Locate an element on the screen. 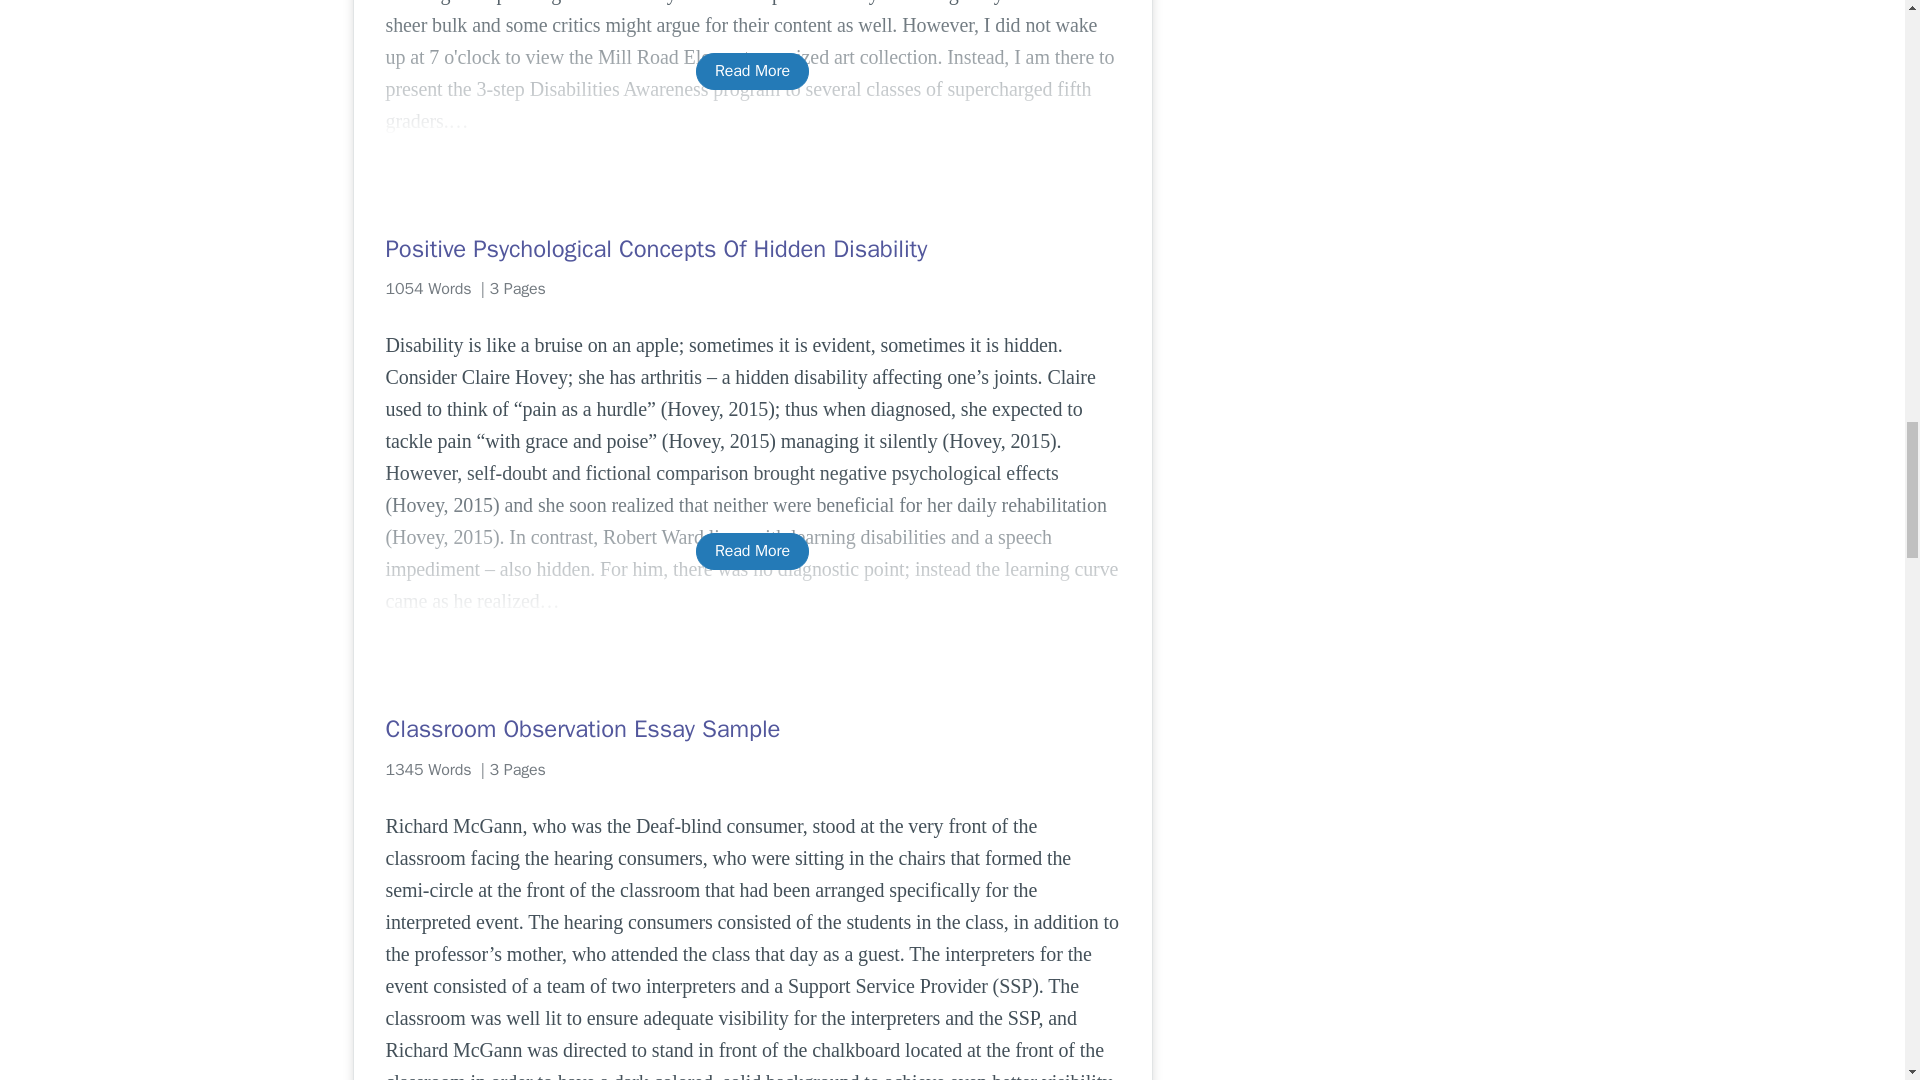 The image size is (1920, 1080). Classroom Observation Essay Sample is located at coordinates (752, 728).